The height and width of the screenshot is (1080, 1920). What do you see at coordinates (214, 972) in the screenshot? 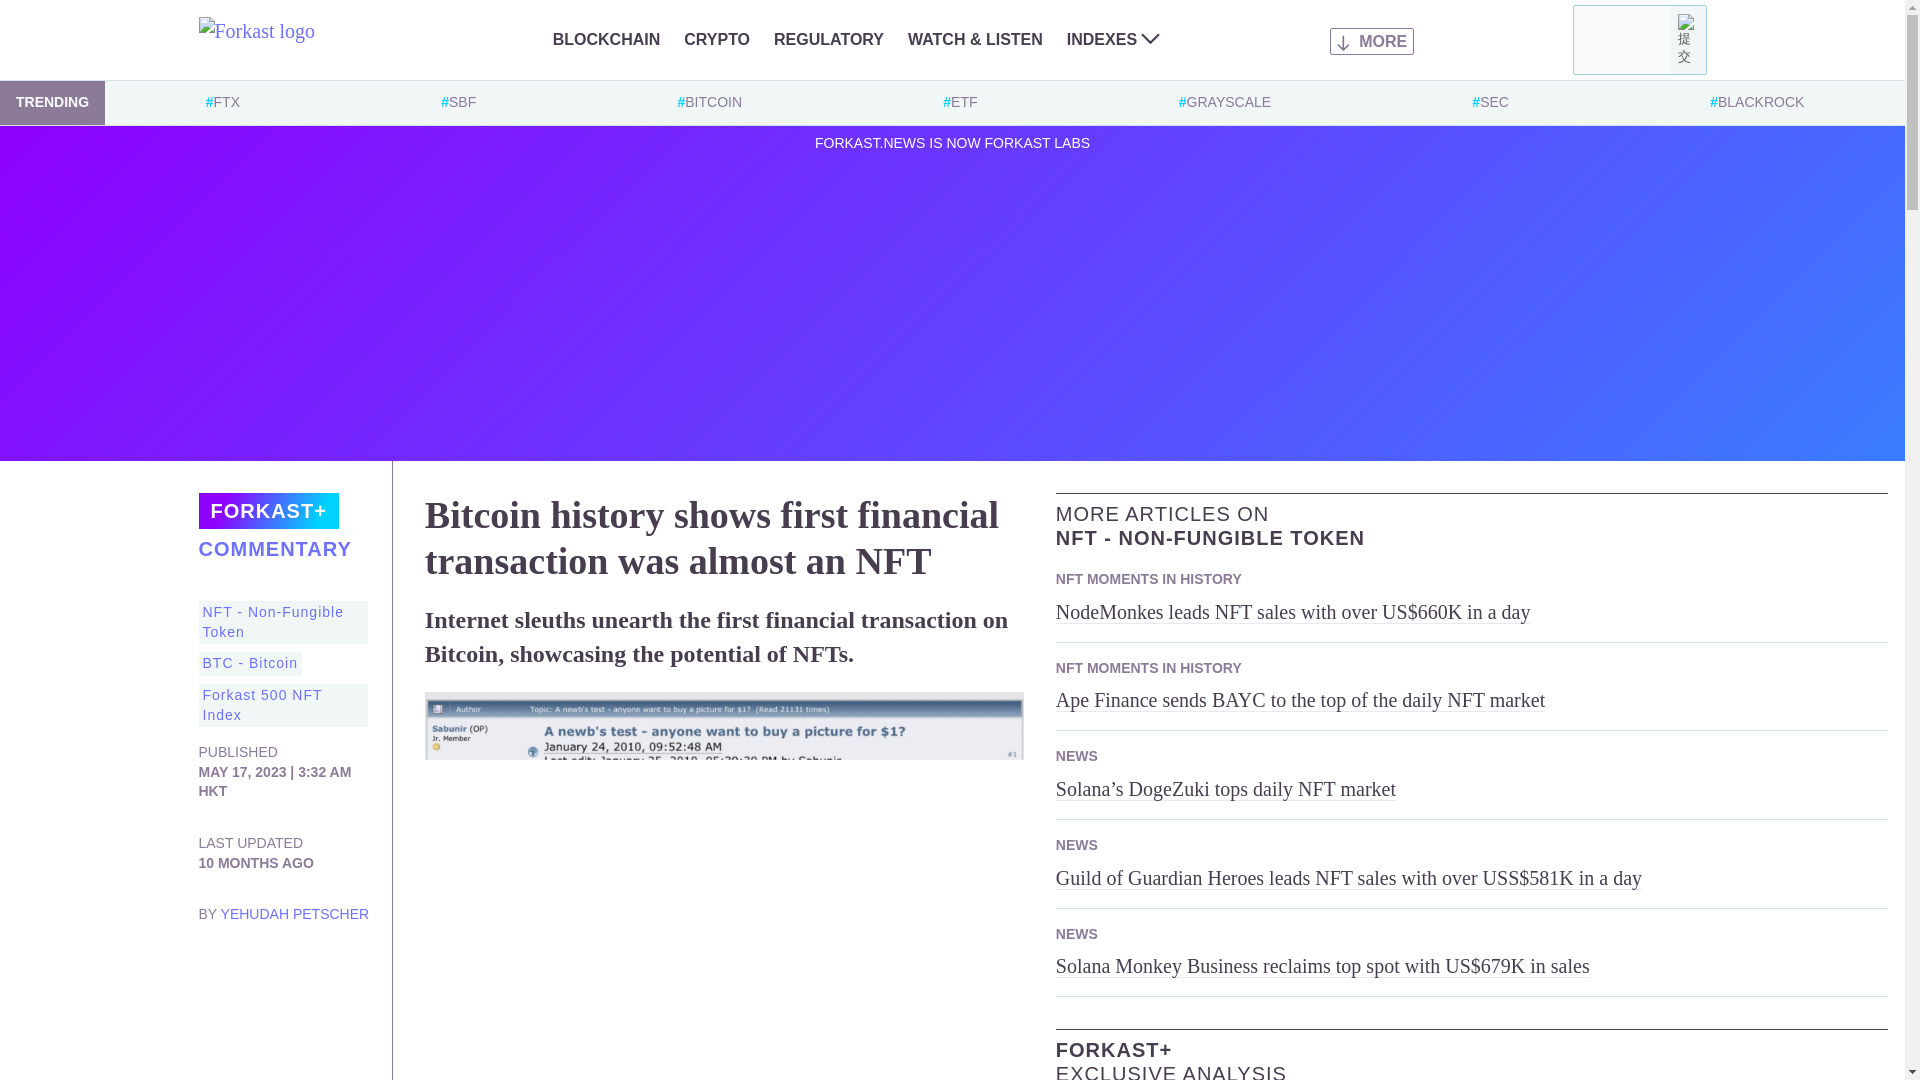
I see `Share on twitter` at bounding box center [214, 972].